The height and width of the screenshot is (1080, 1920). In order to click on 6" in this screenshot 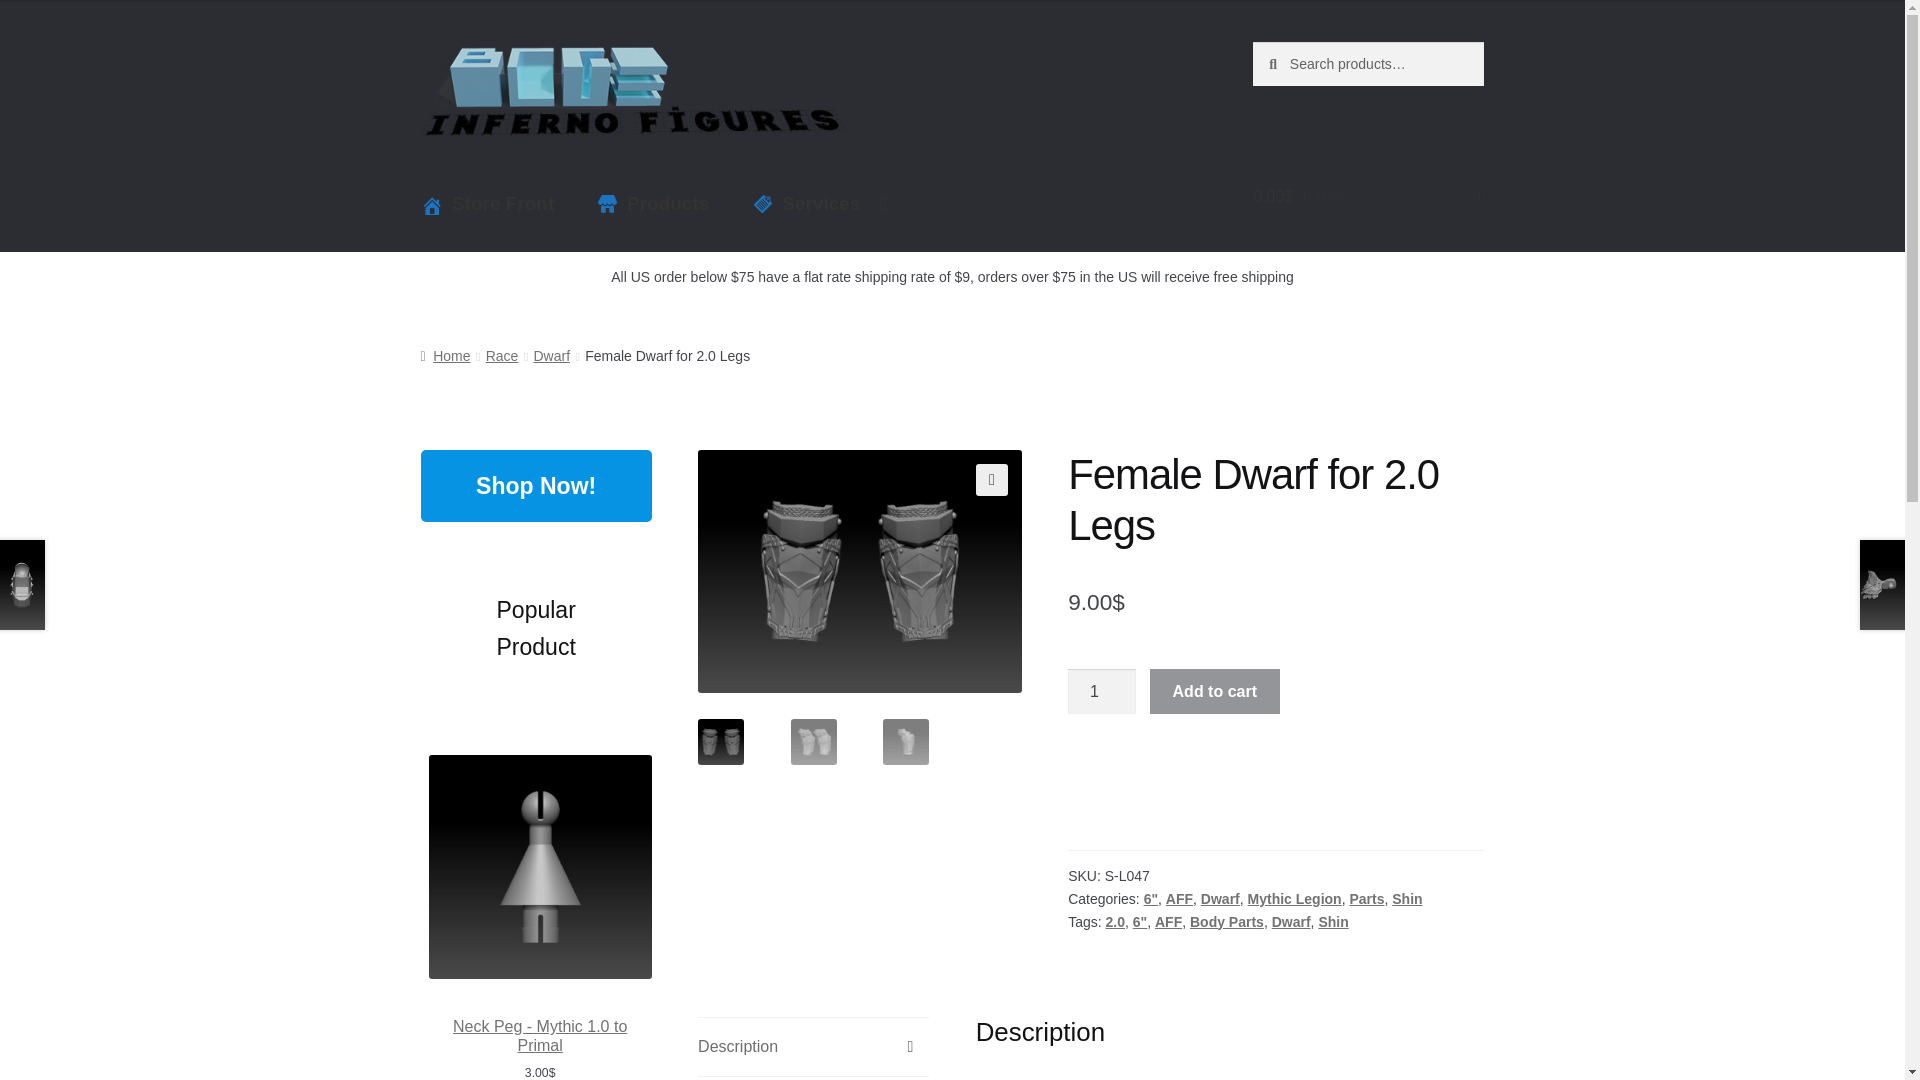, I will do `click(1139, 921)`.